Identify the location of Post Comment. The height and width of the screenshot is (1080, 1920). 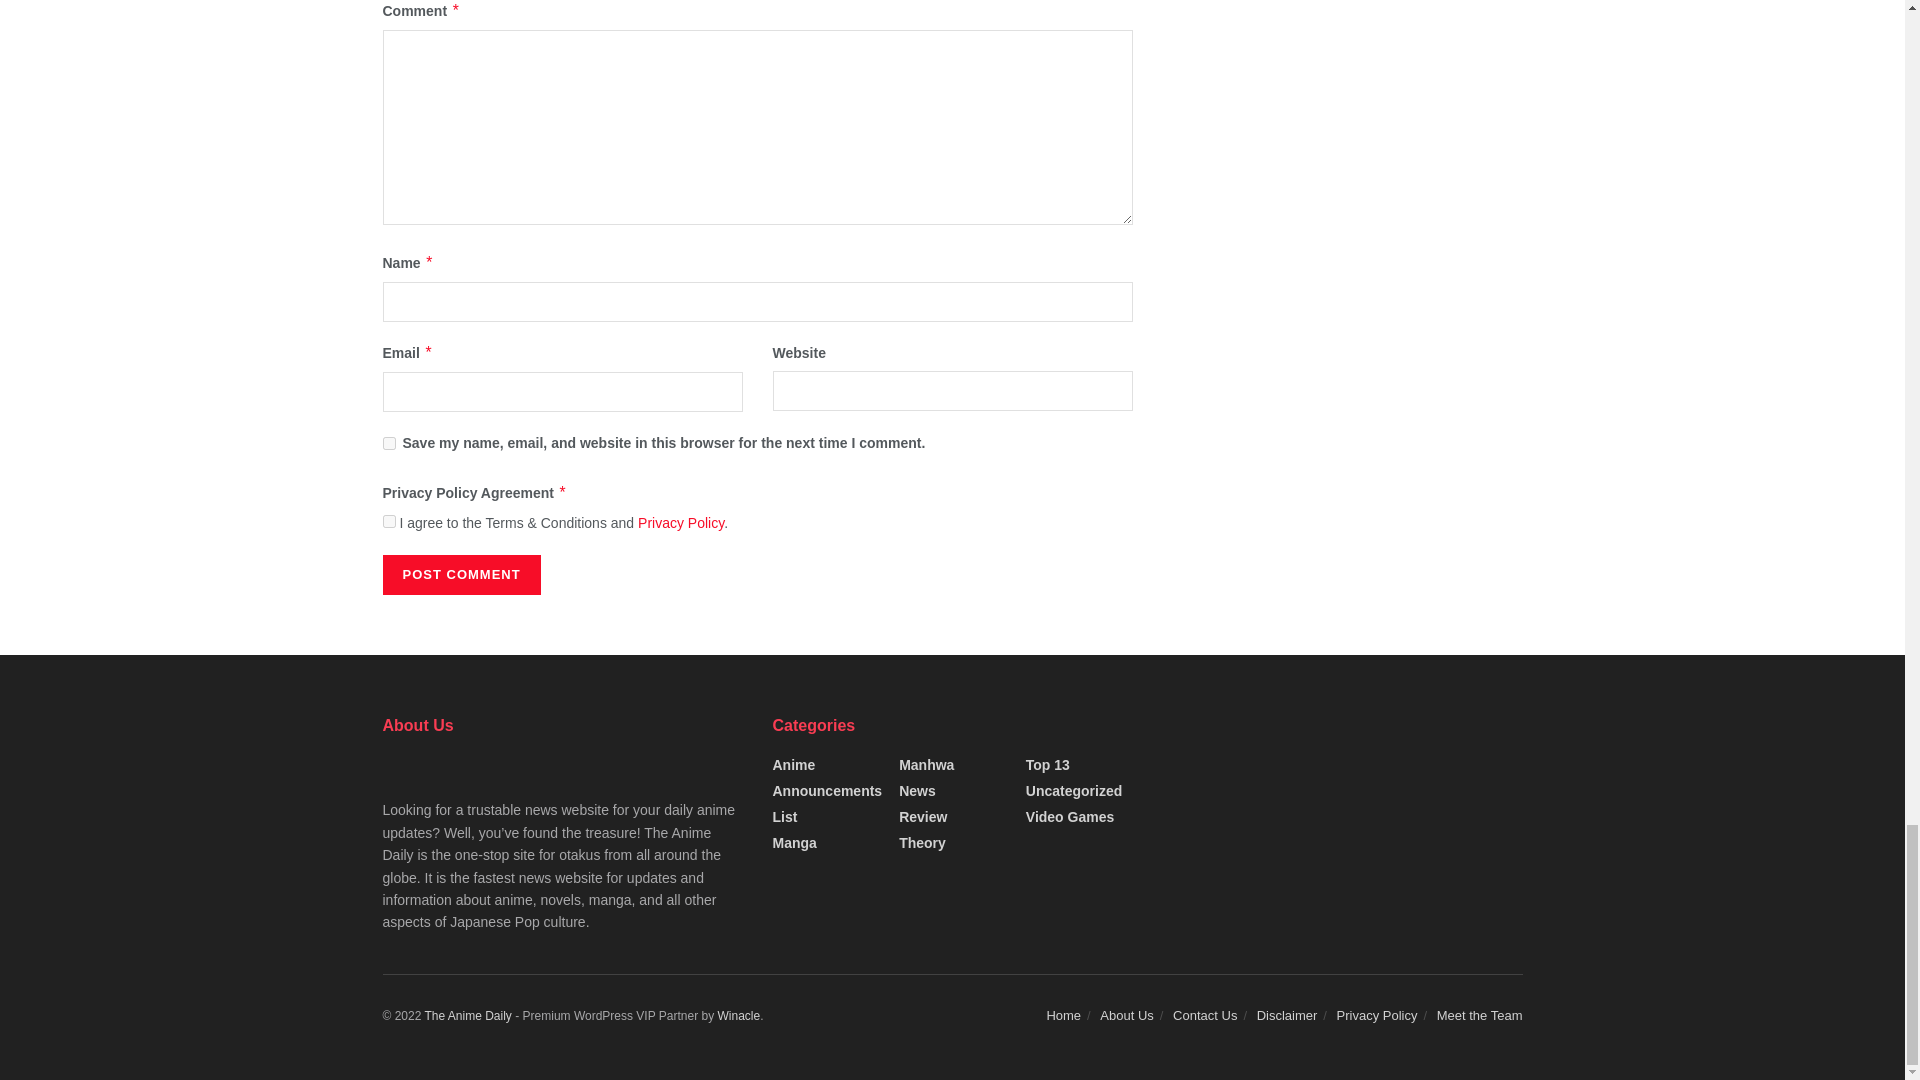
(460, 575).